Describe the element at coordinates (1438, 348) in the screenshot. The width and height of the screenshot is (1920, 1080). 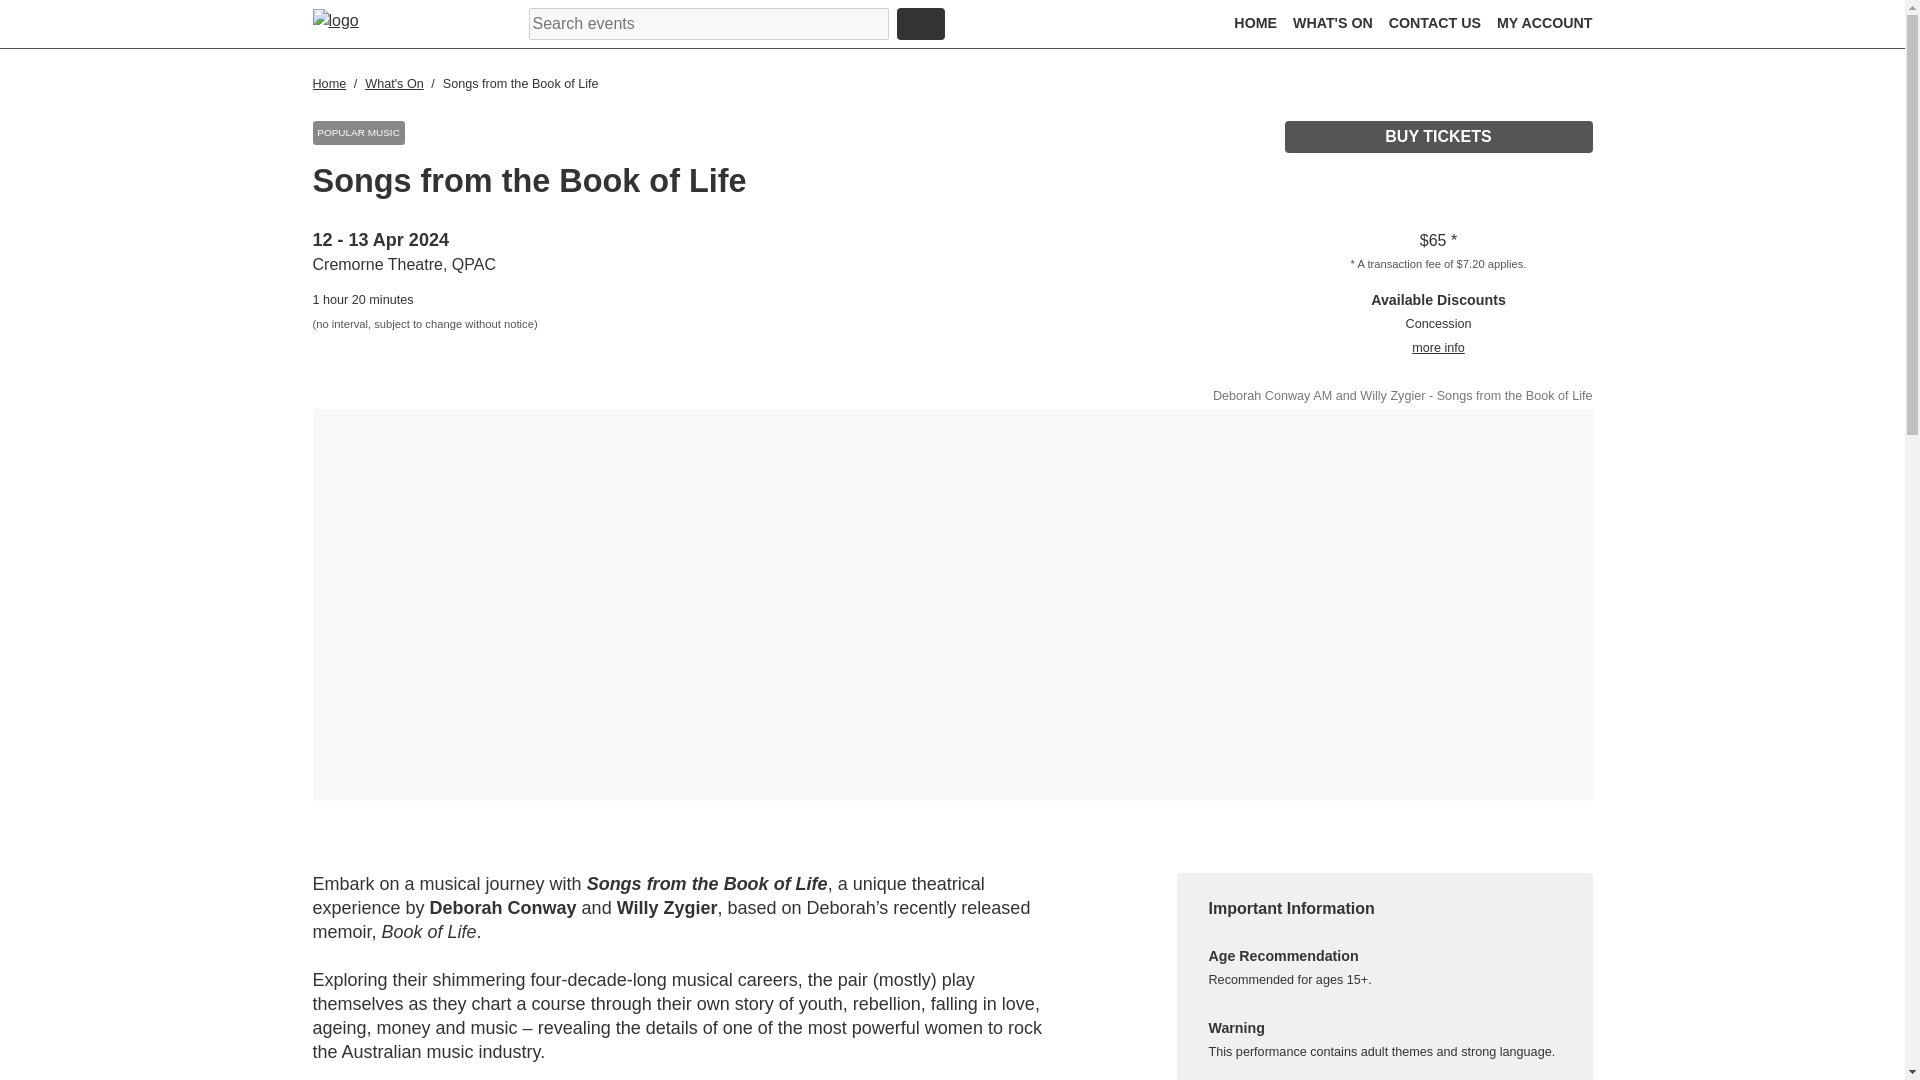
I see `more info` at that location.